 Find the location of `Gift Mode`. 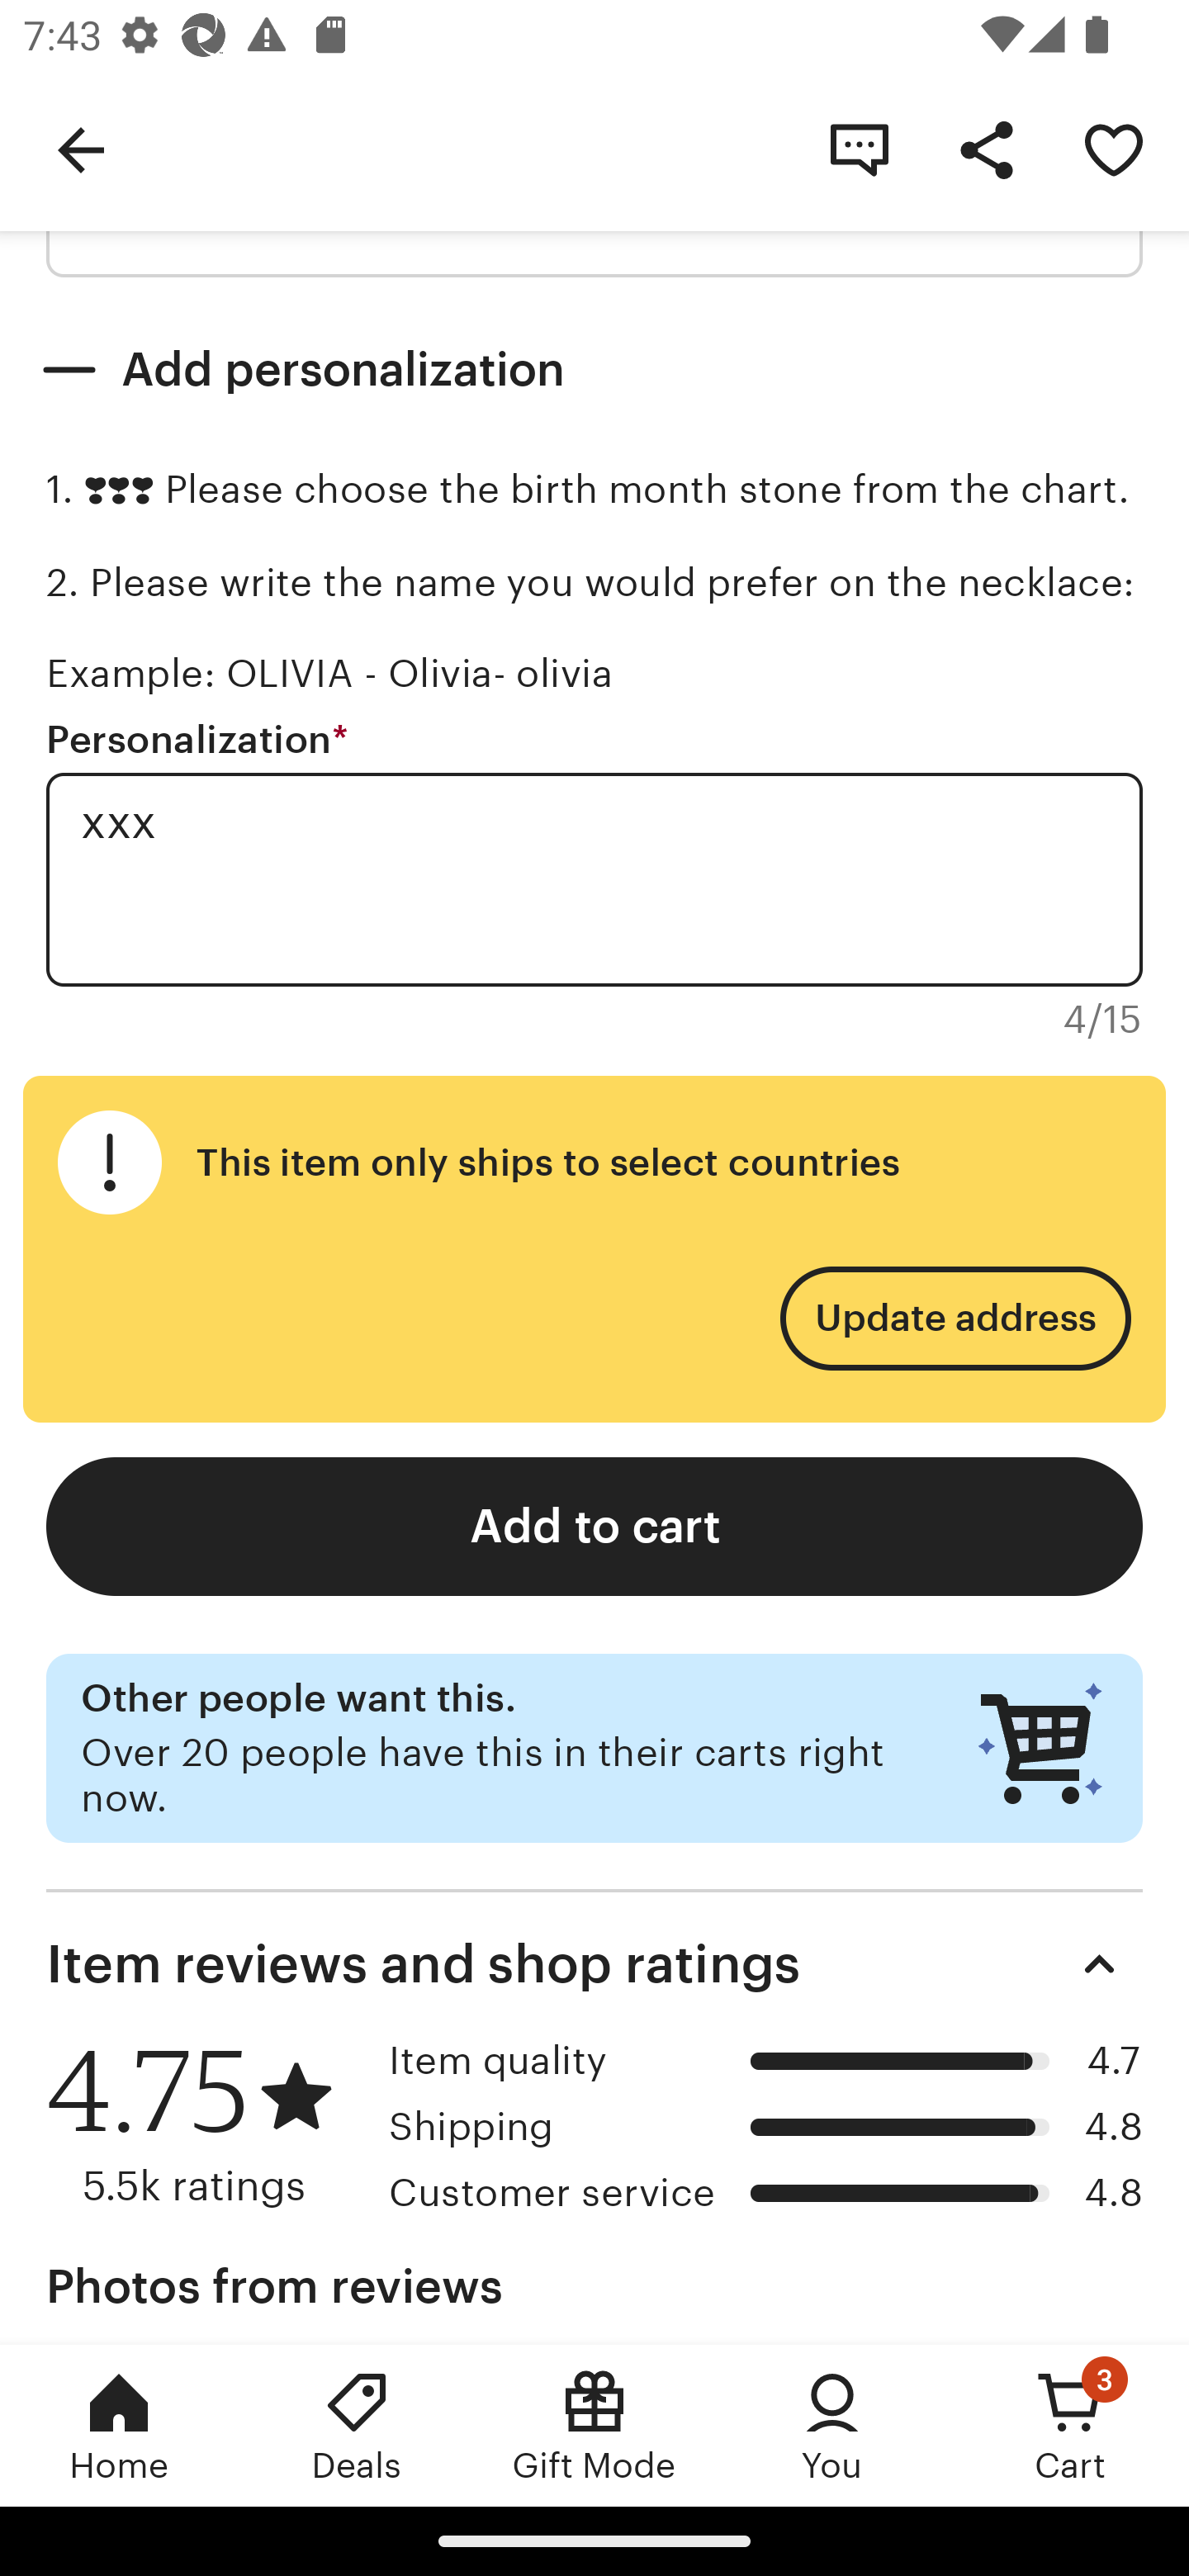

Gift Mode is located at coordinates (594, 2425).